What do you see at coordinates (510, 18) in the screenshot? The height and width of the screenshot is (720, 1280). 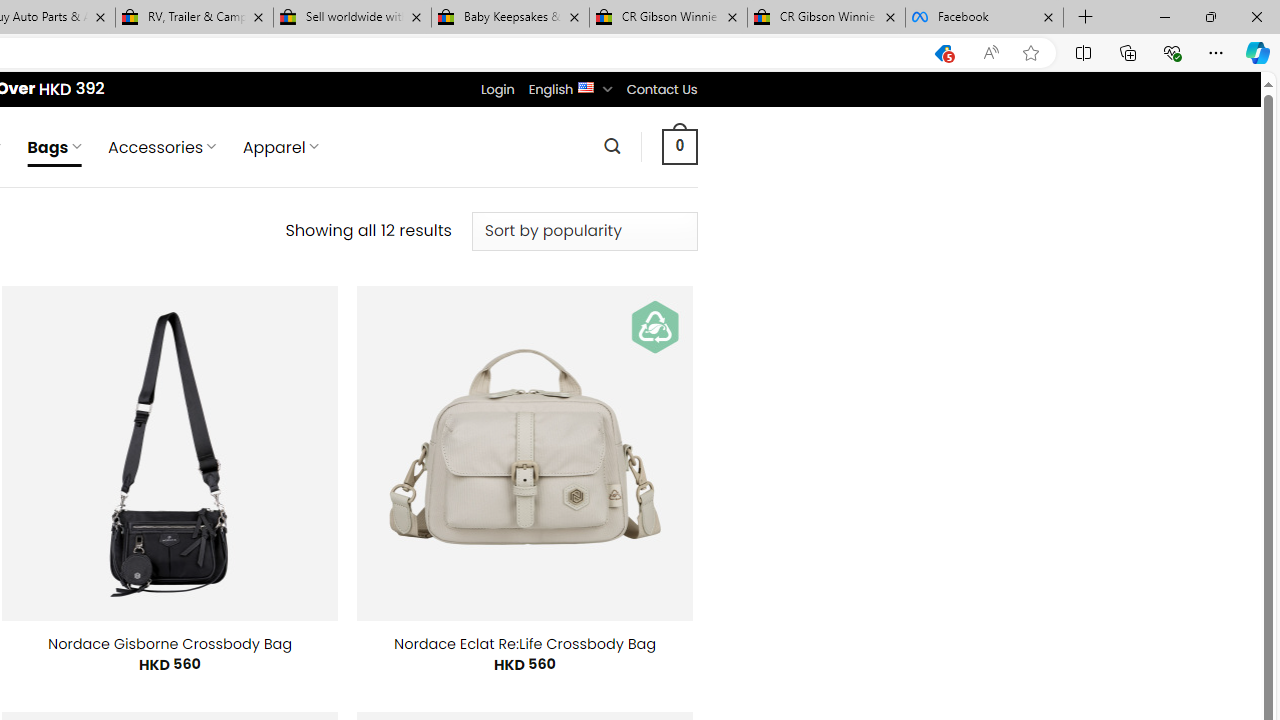 I see `Baby Keepsakes & Announcements for sale | eBay` at bounding box center [510, 18].